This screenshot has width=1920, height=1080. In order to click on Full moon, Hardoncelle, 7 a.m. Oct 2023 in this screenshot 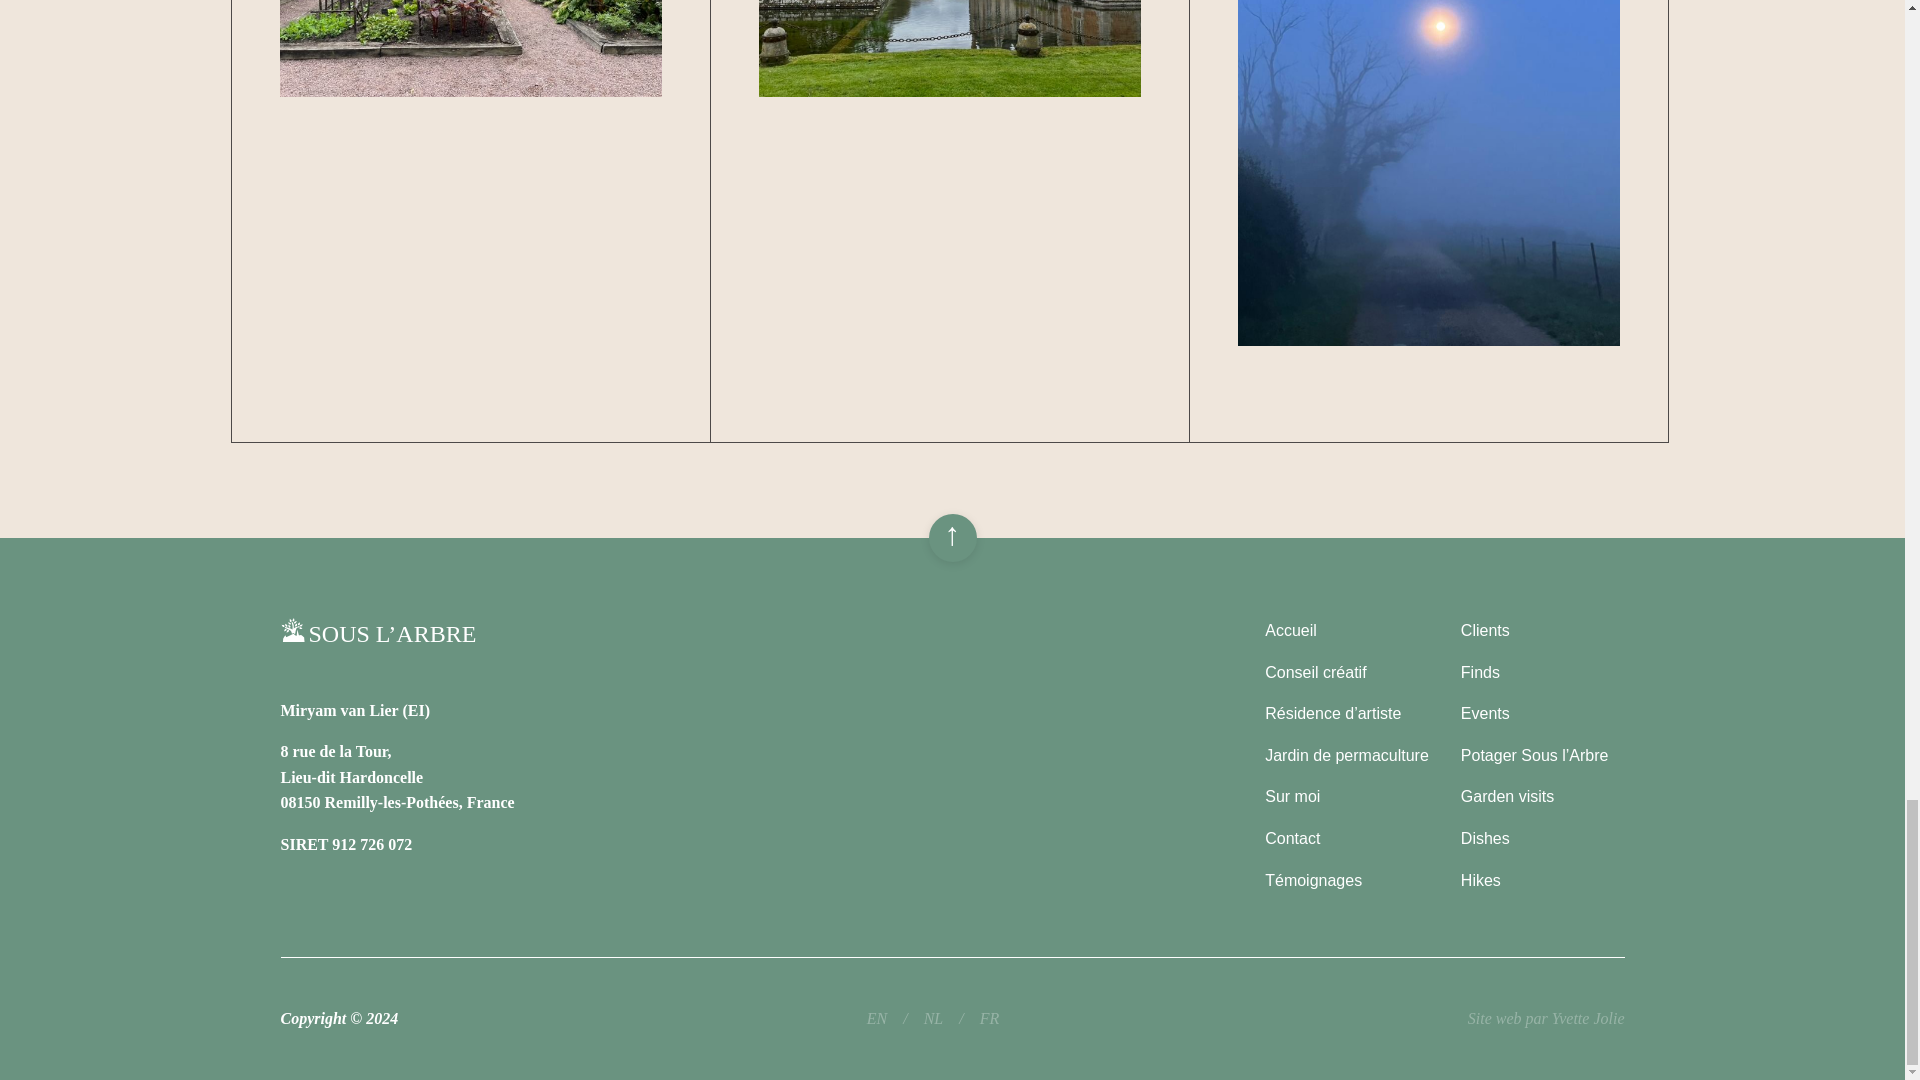, I will do `click(1428, 221)`.